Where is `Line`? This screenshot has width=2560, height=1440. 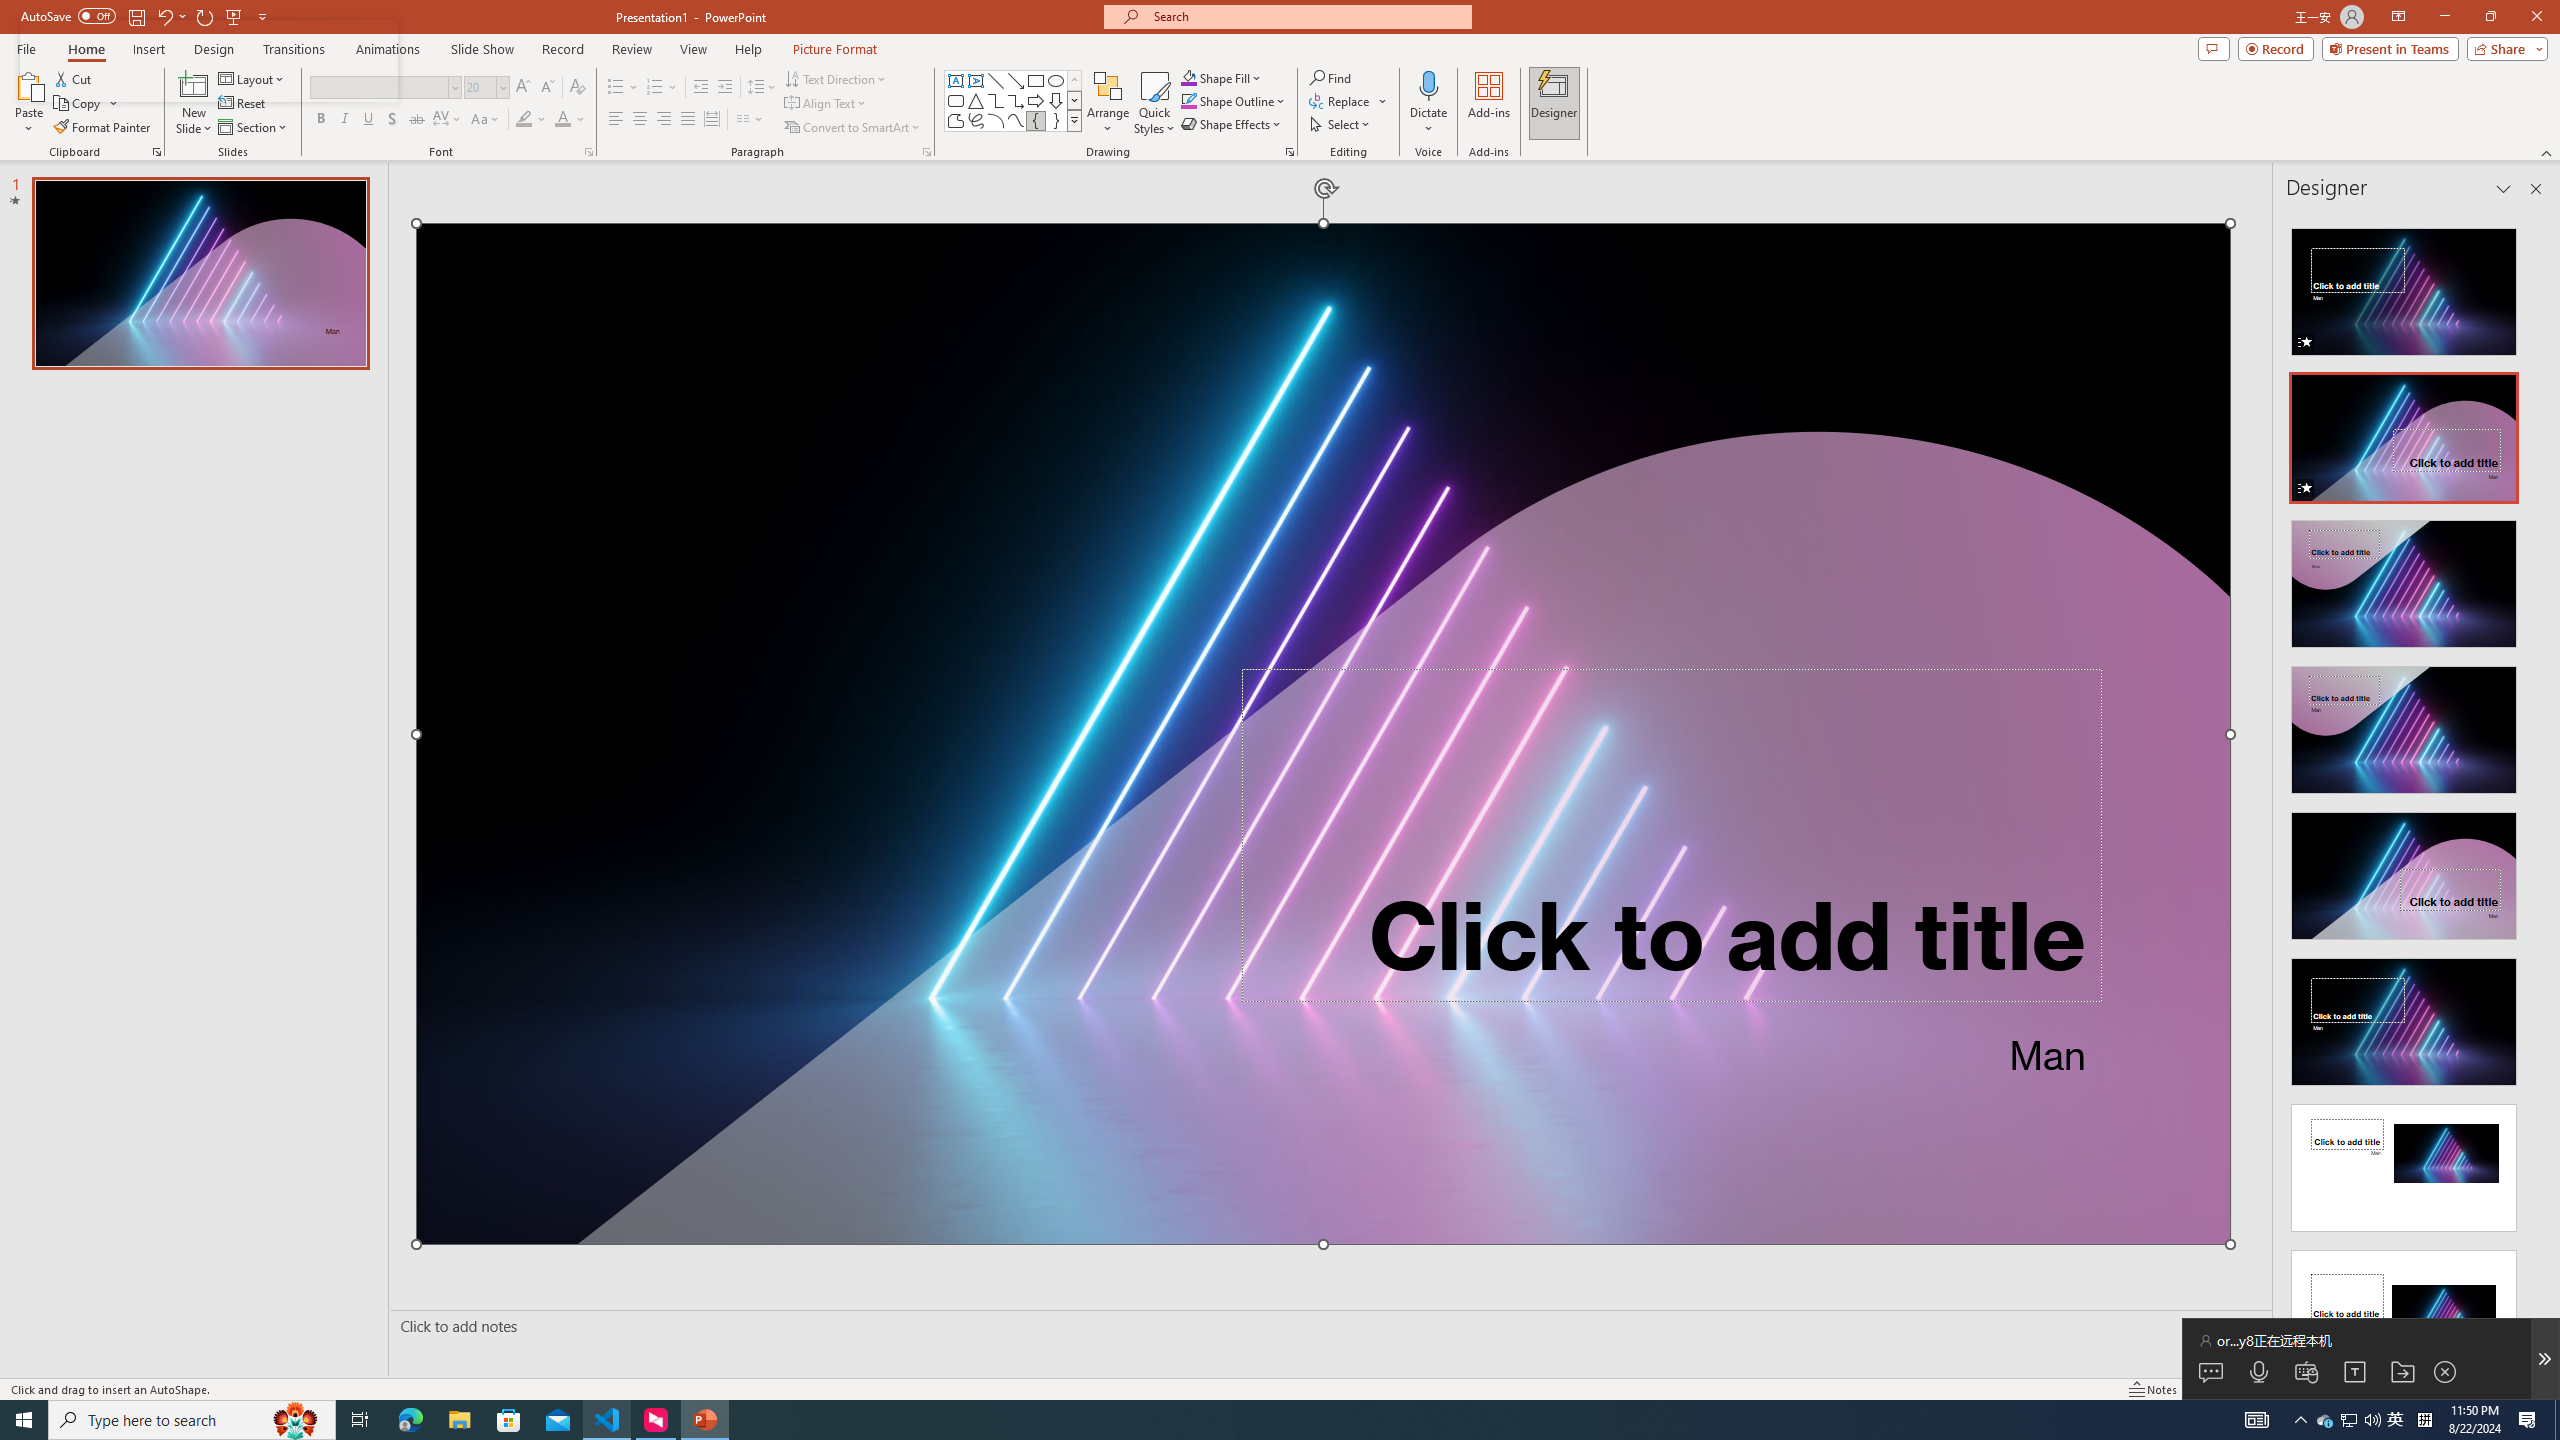 Line is located at coordinates (996, 80).